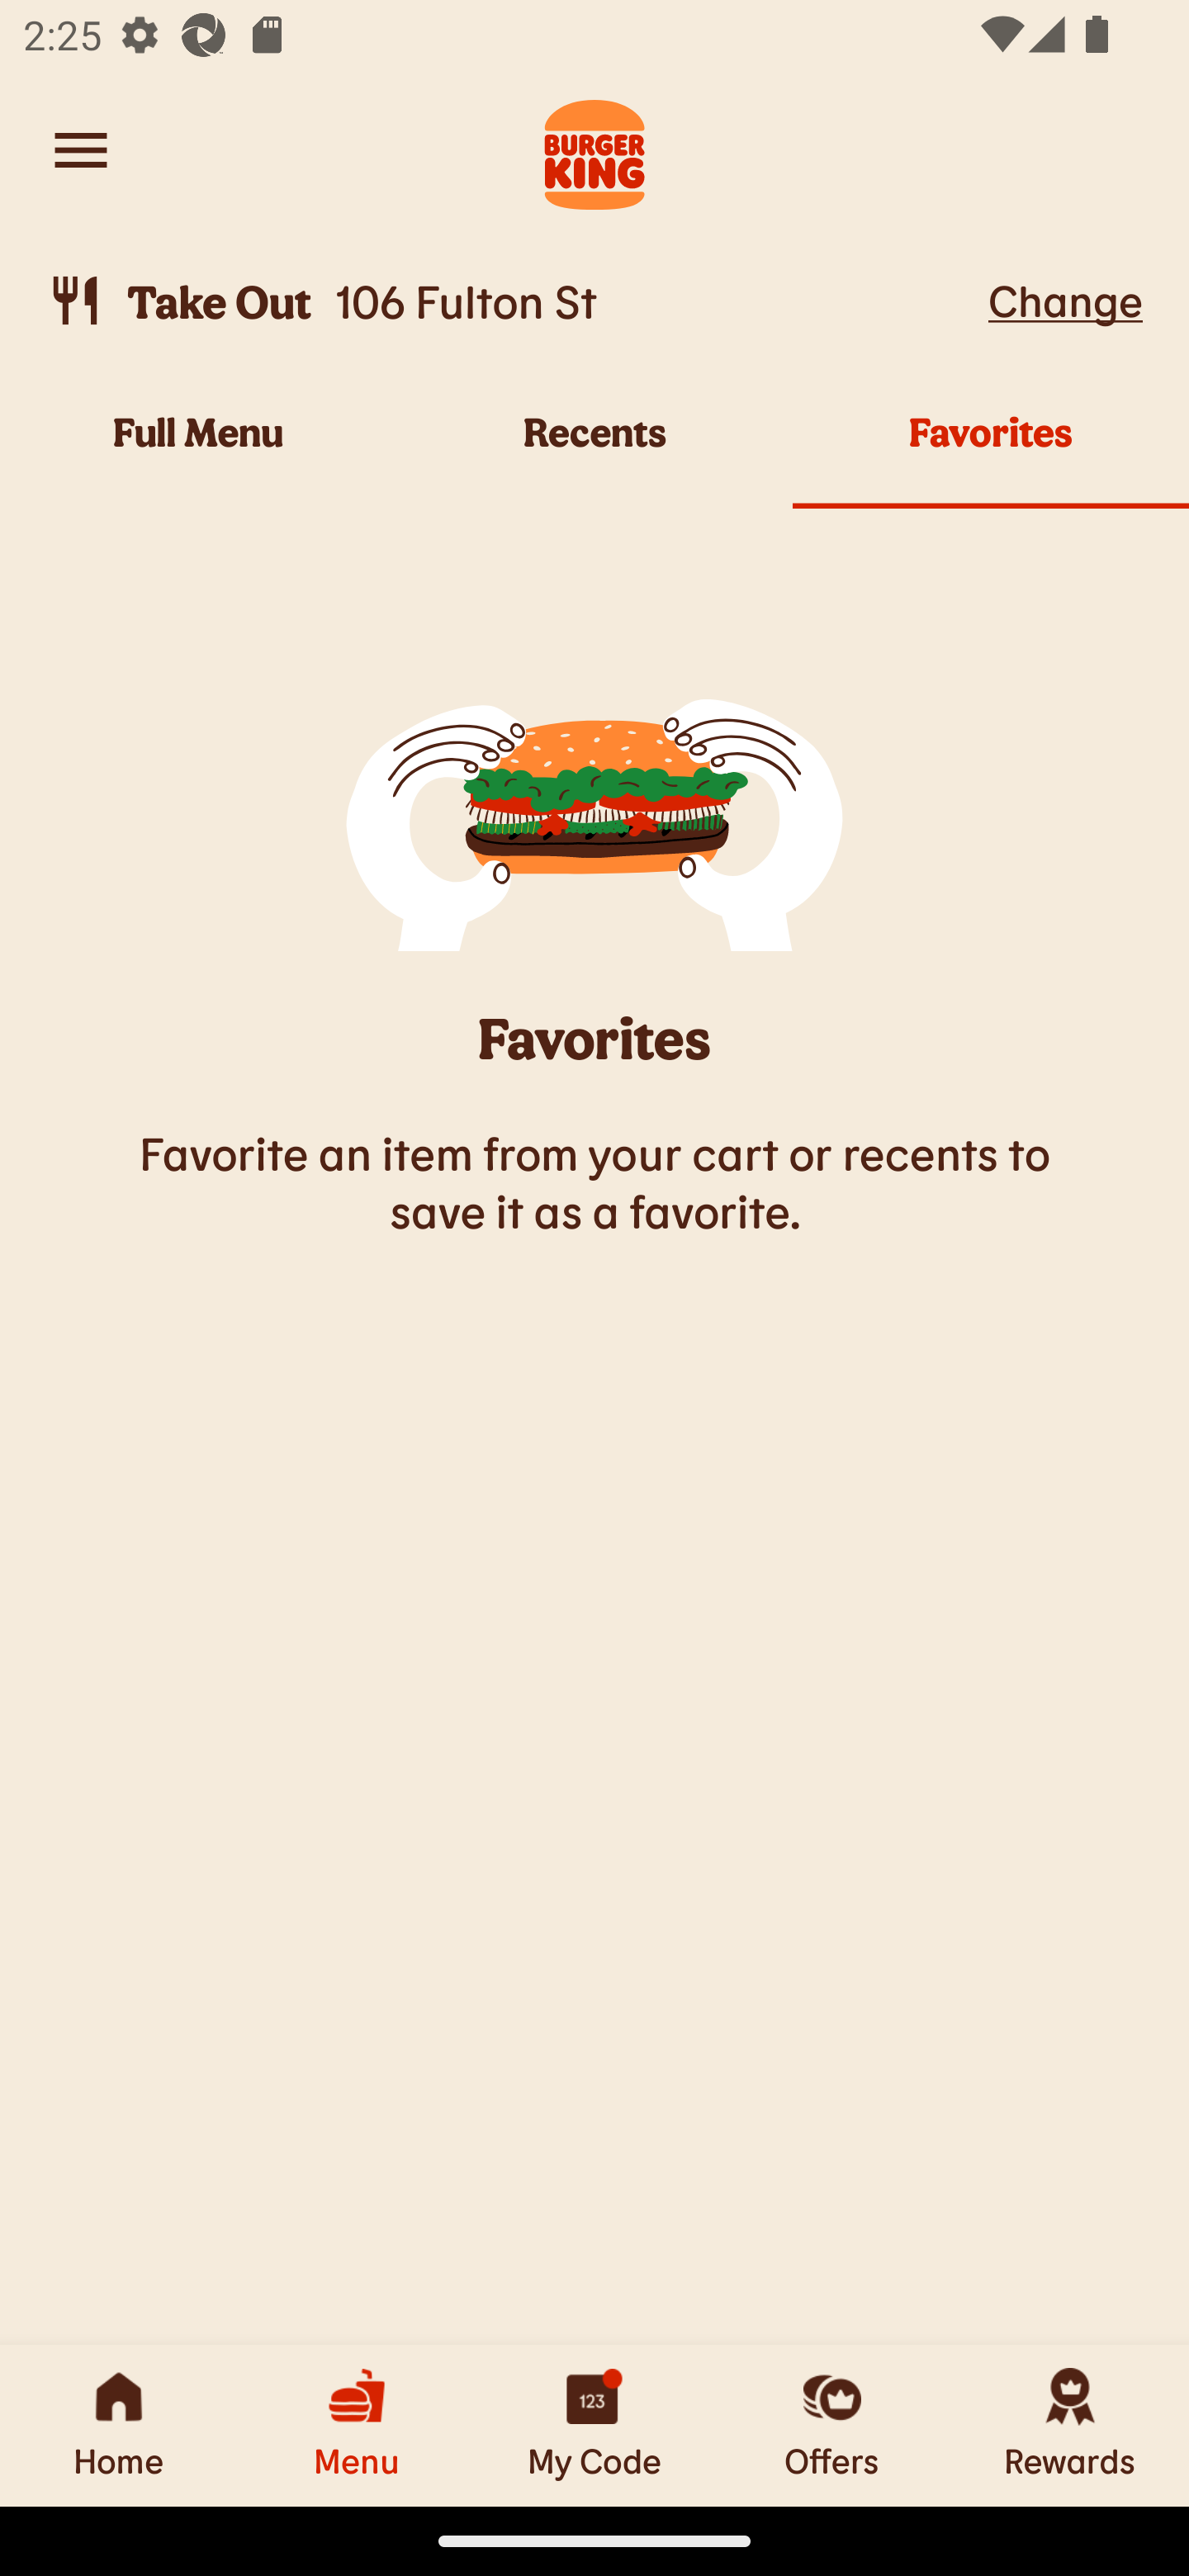 Image resolution: width=1189 pixels, height=2576 pixels. Describe the element at coordinates (198, 451) in the screenshot. I see `Full Menu` at that location.